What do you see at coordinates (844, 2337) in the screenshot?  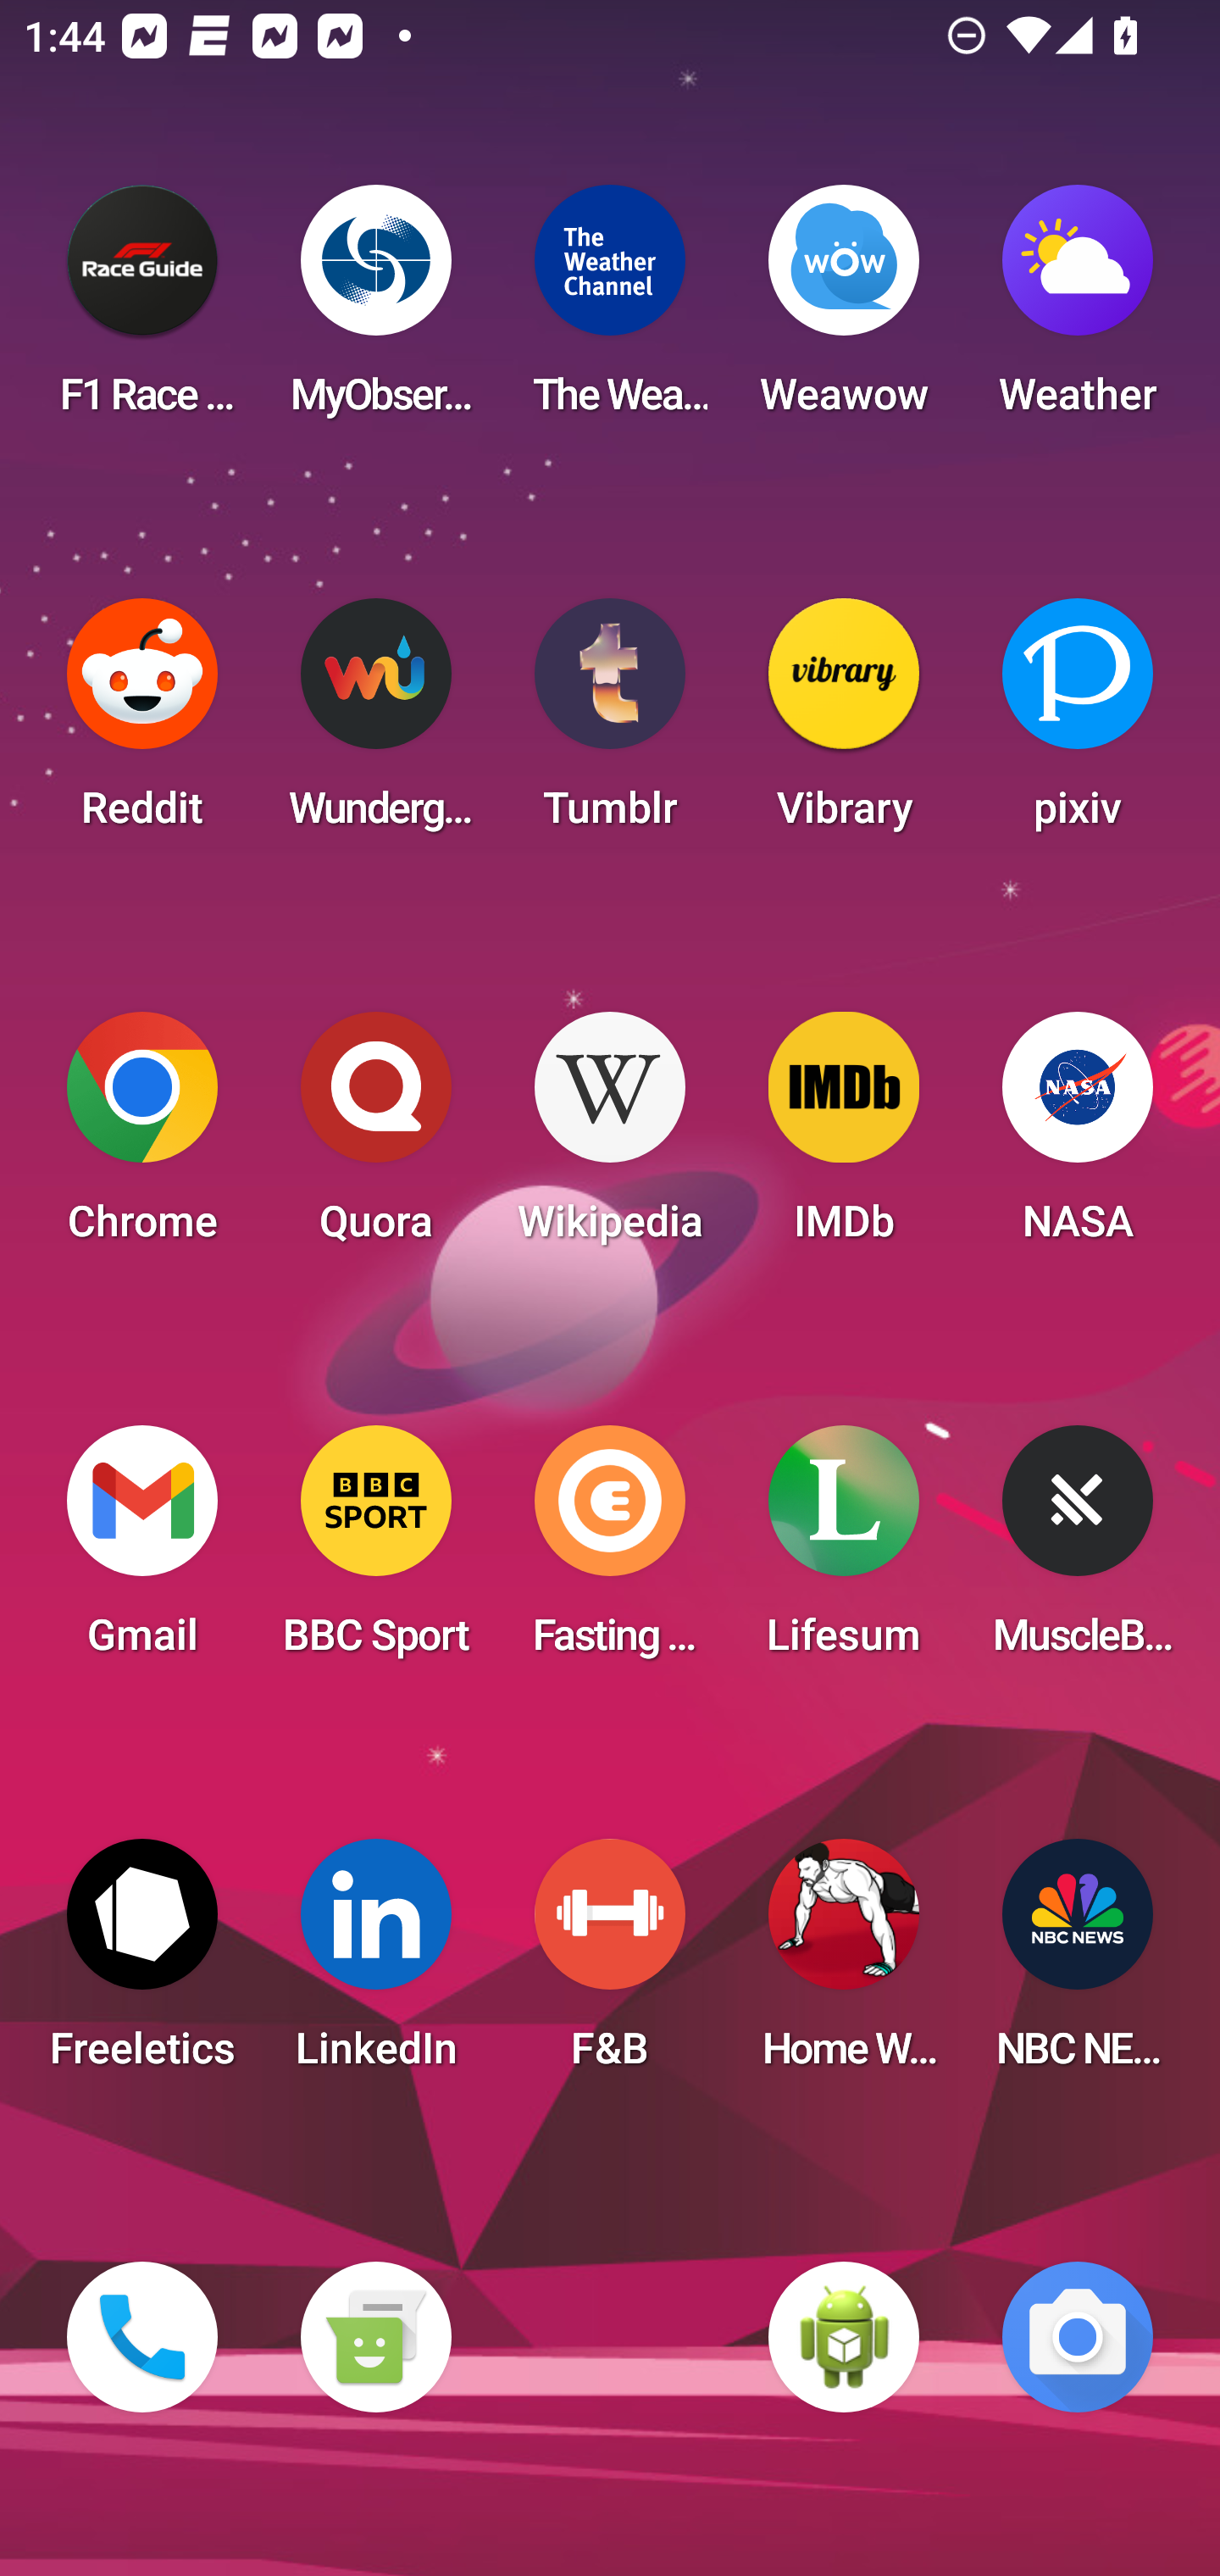 I see `WebView Browser Tester` at bounding box center [844, 2337].